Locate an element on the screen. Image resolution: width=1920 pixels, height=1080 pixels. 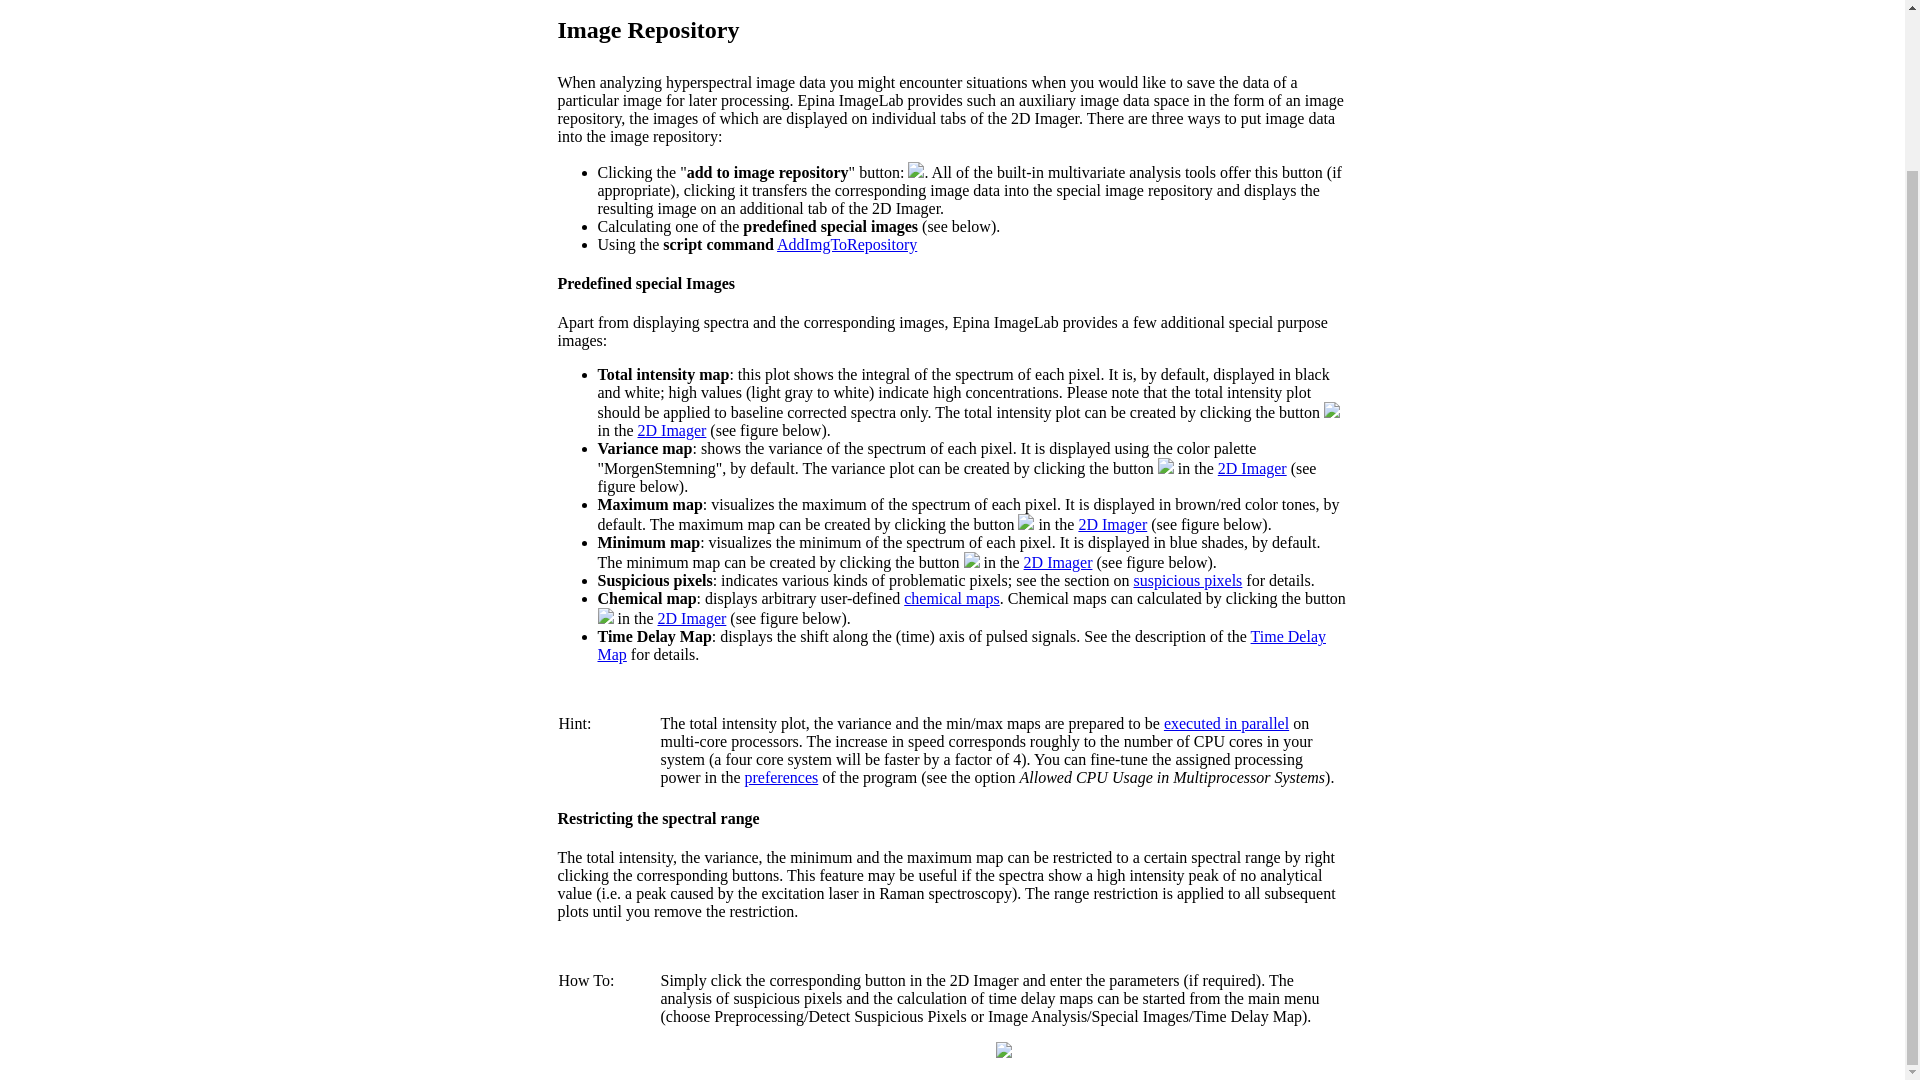
2D Imager is located at coordinates (1058, 562).